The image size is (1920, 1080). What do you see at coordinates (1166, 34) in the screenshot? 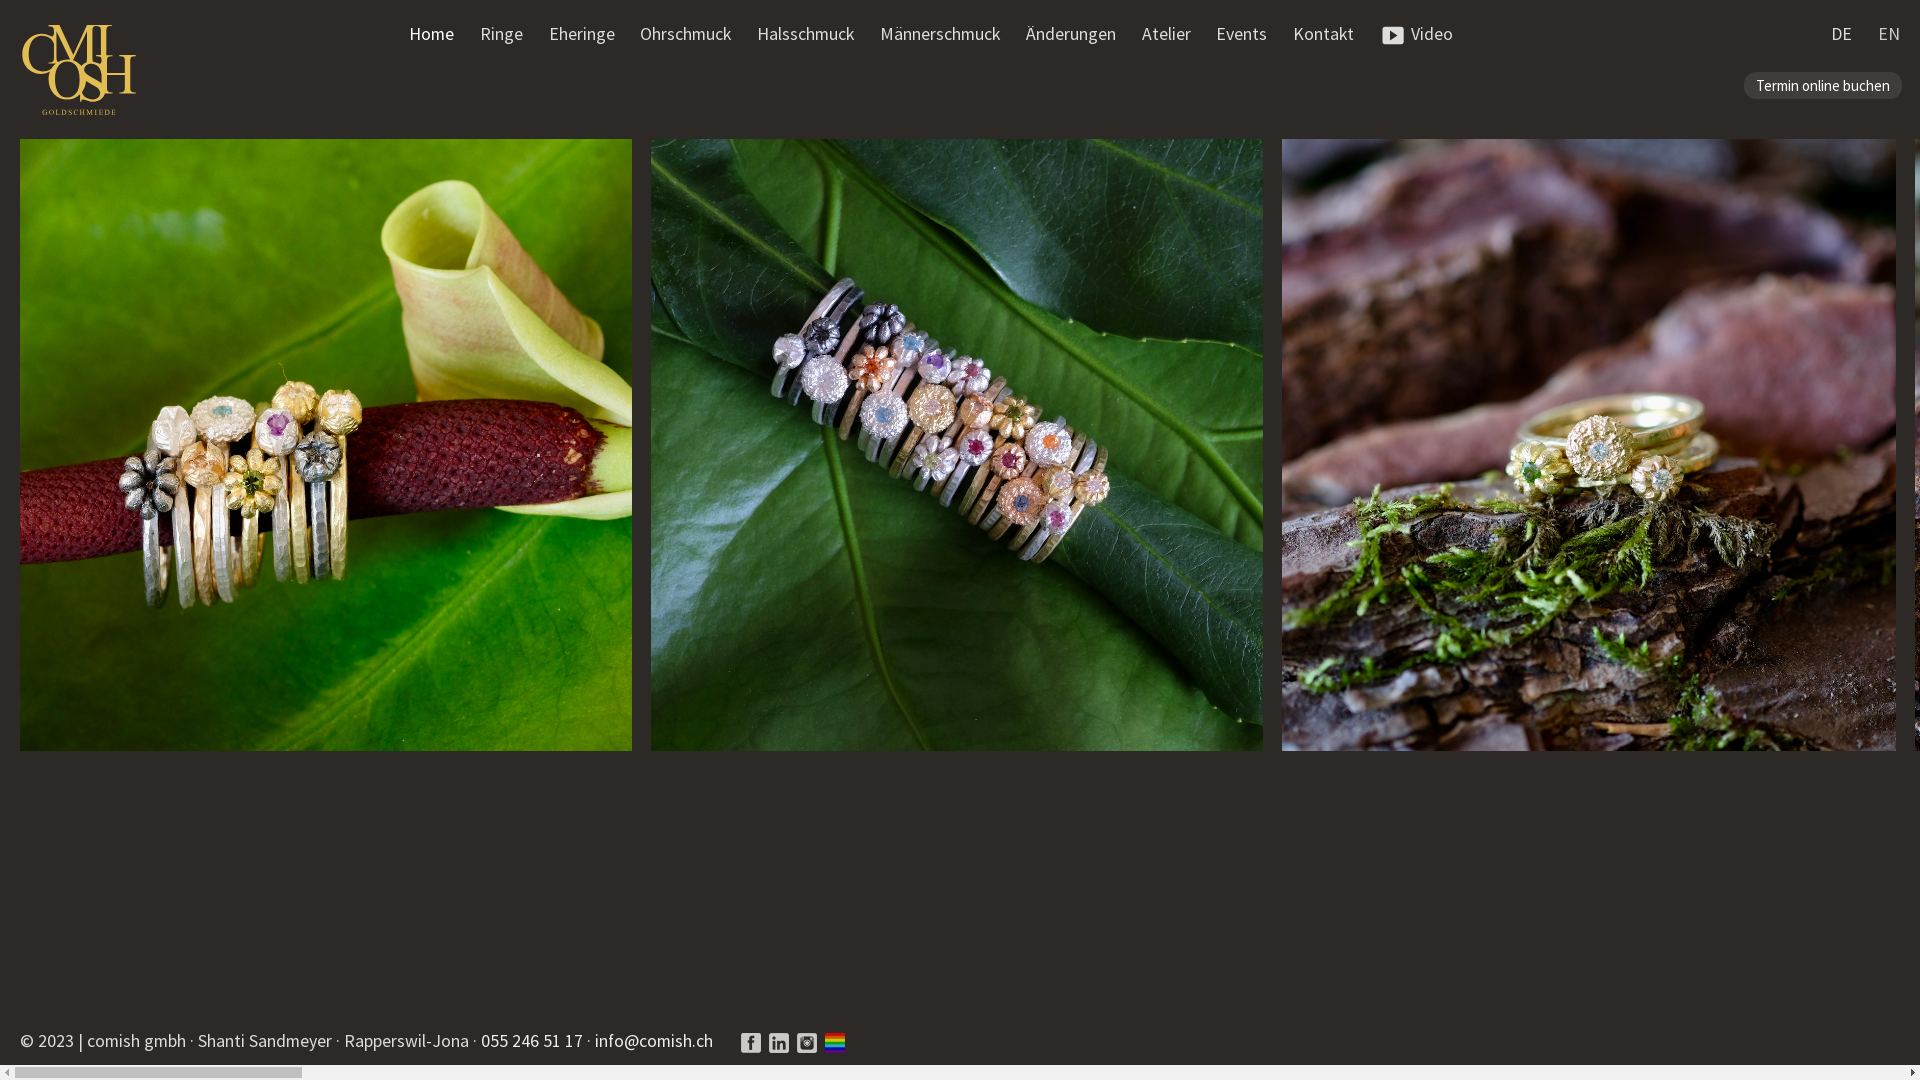
I see `Atelier` at bounding box center [1166, 34].